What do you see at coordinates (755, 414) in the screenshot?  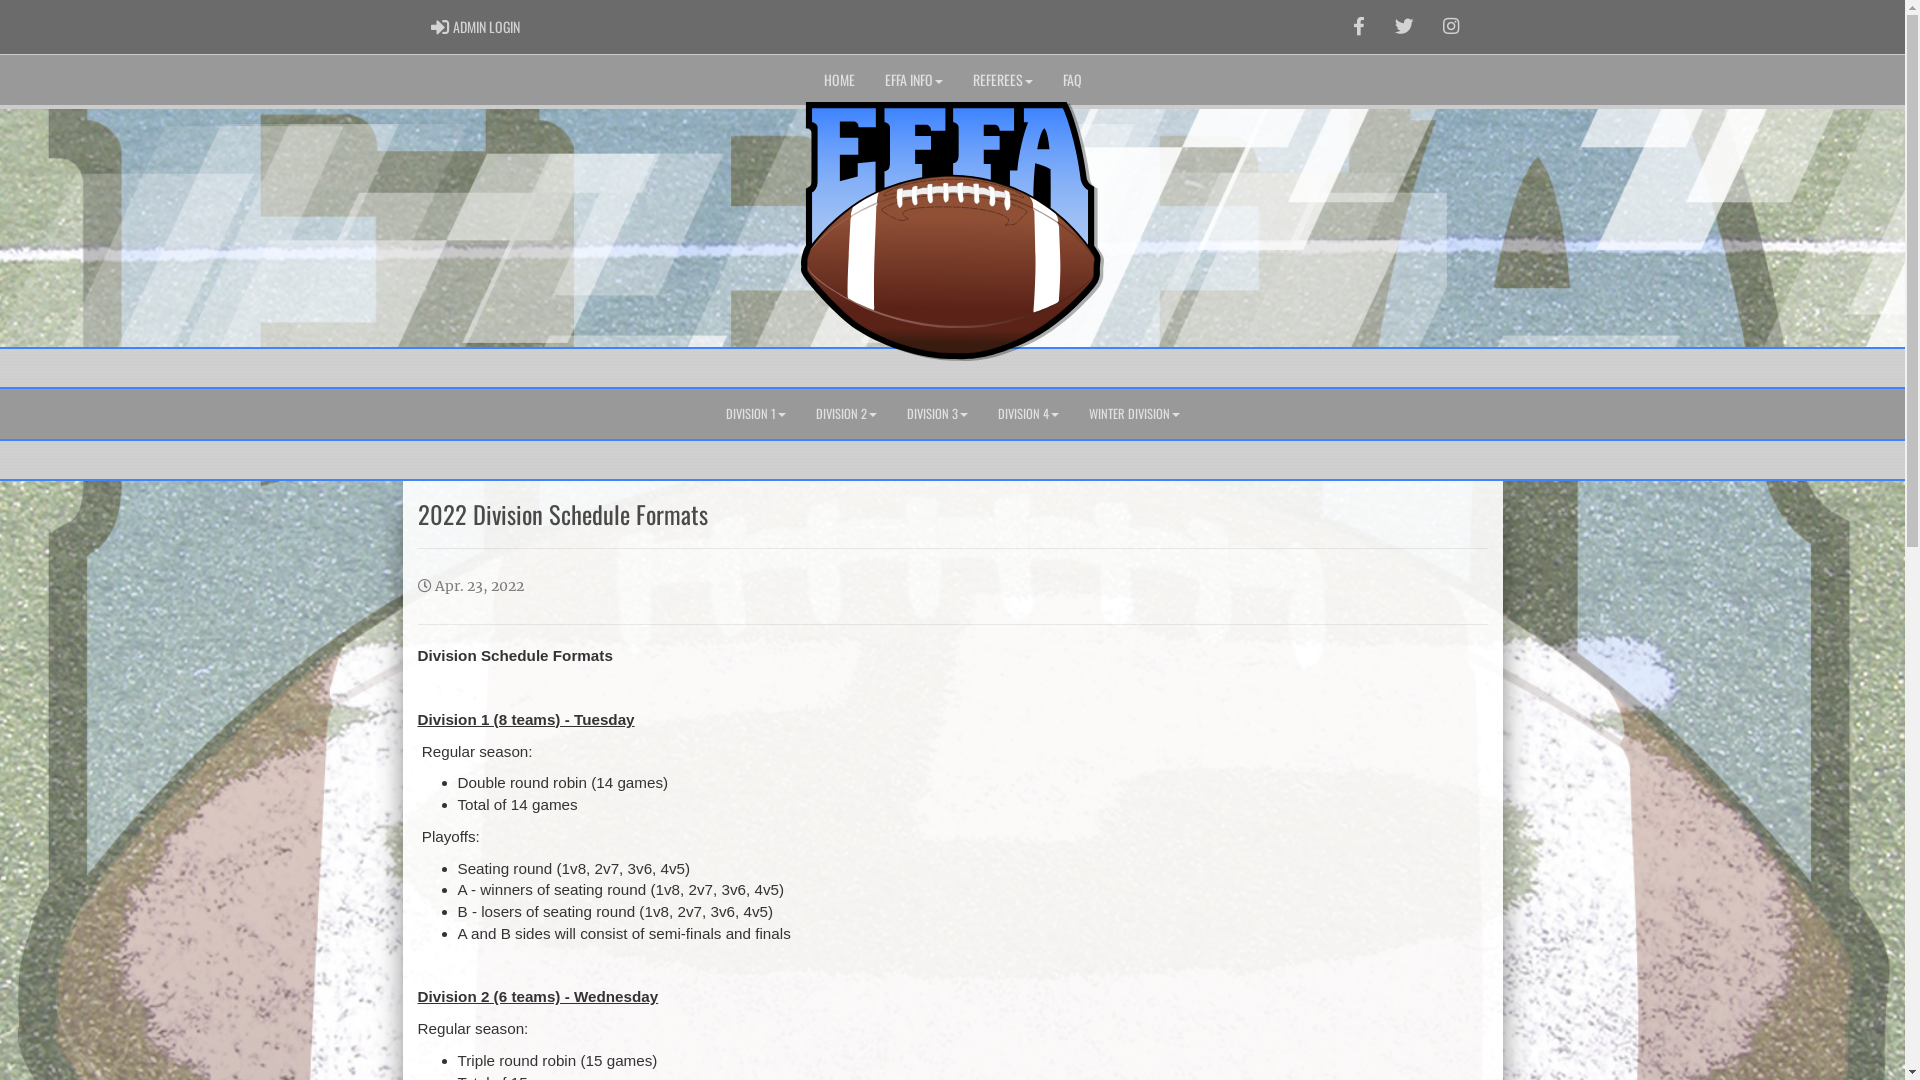 I see `DIVISION 1` at bounding box center [755, 414].